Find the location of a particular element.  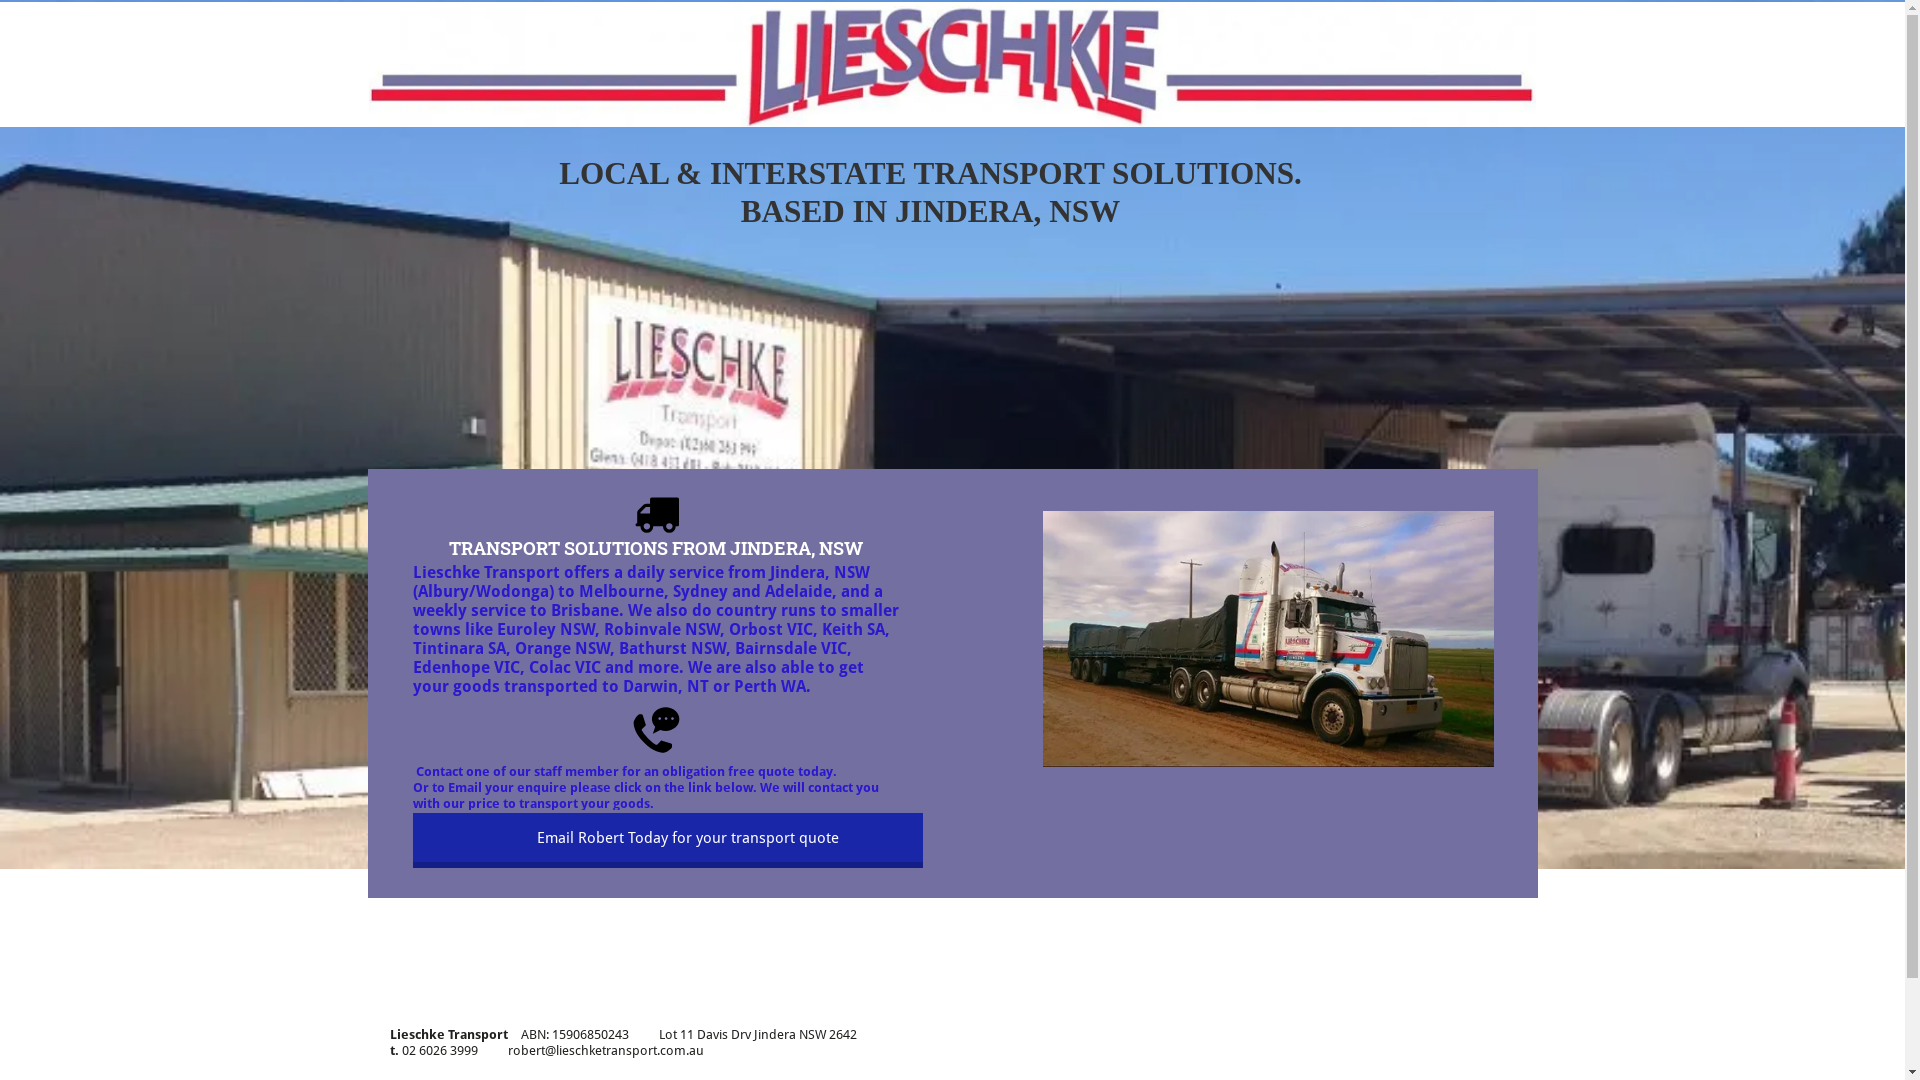

lieschke transport solution is located at coordinates (952, 64).